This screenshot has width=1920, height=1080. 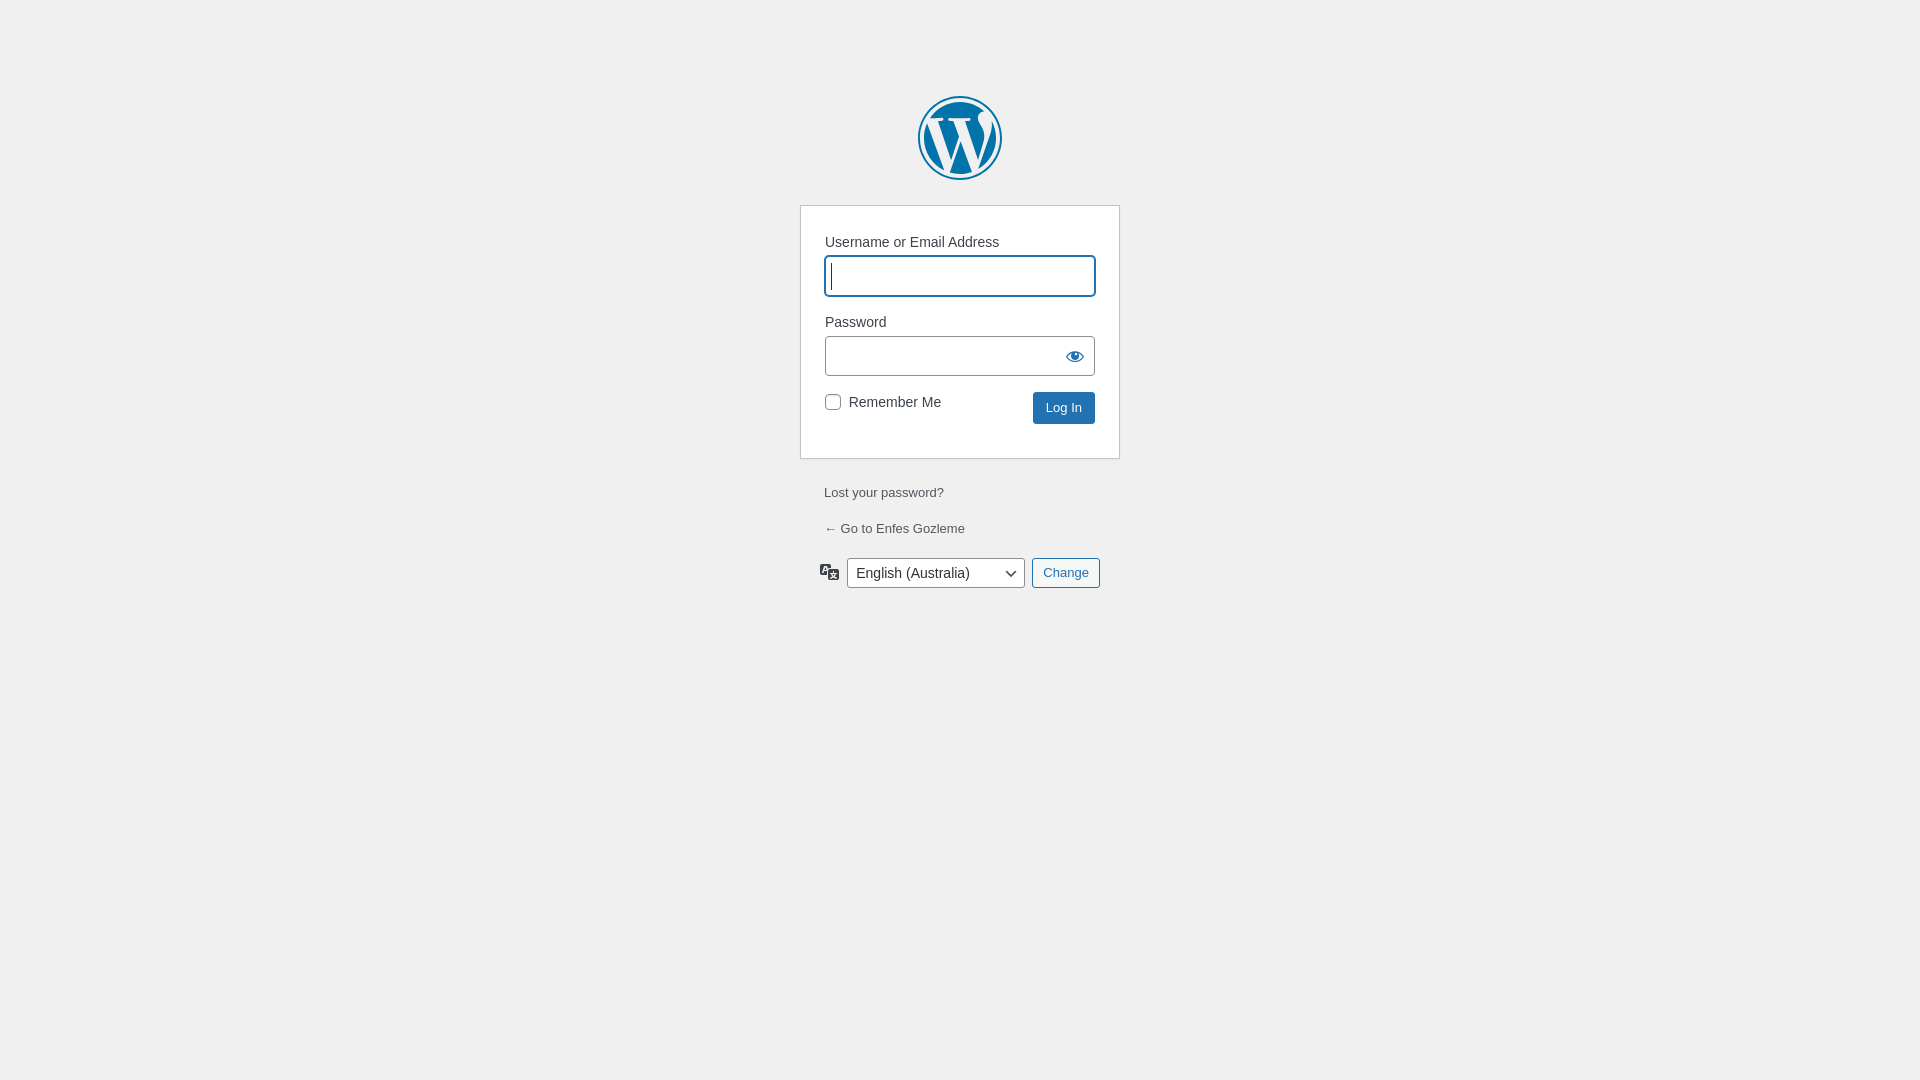 What do you see at coordinates (884, 492) in the screenshot?
I see `Lost your password?` at bounding box center [884, 492].